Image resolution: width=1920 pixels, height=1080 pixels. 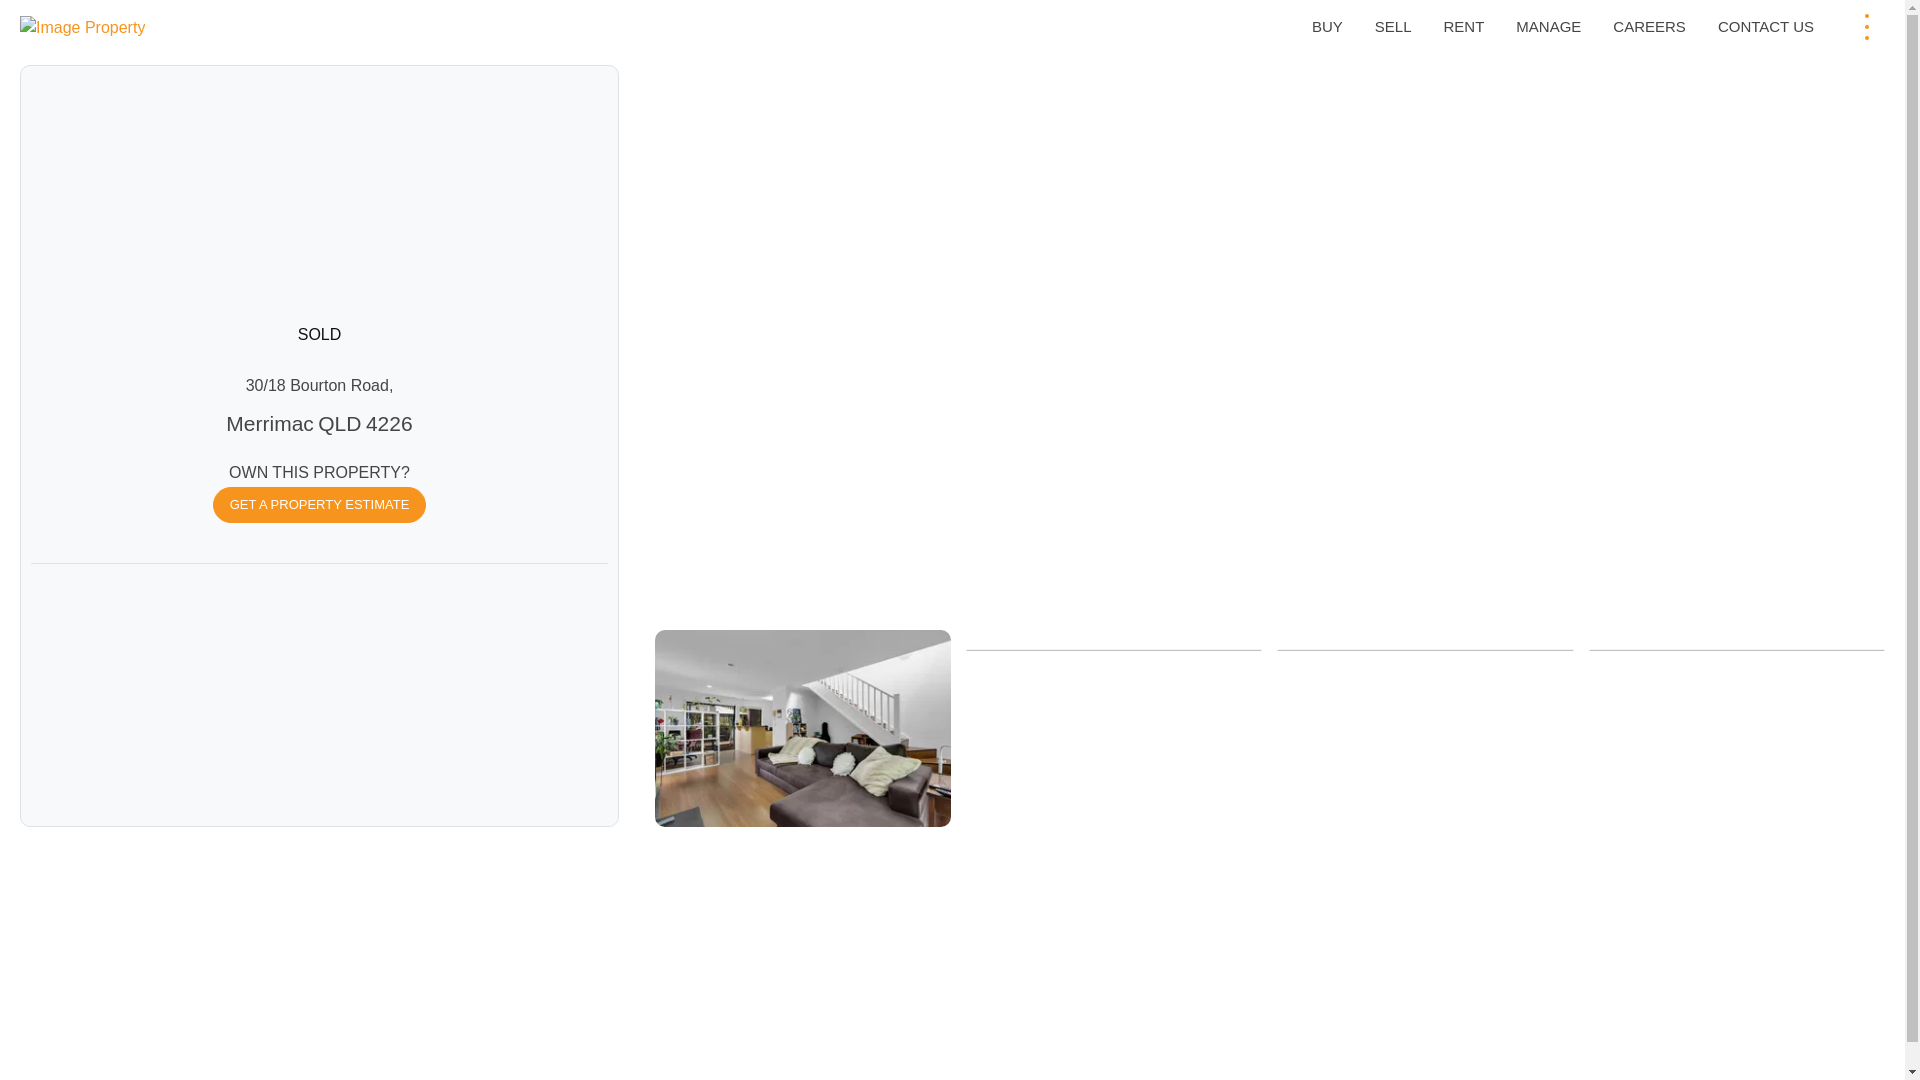 What do you see at coordinates (1462, 27) in the screenshot?
I see `RENT` at bounding box center [1462, 27].